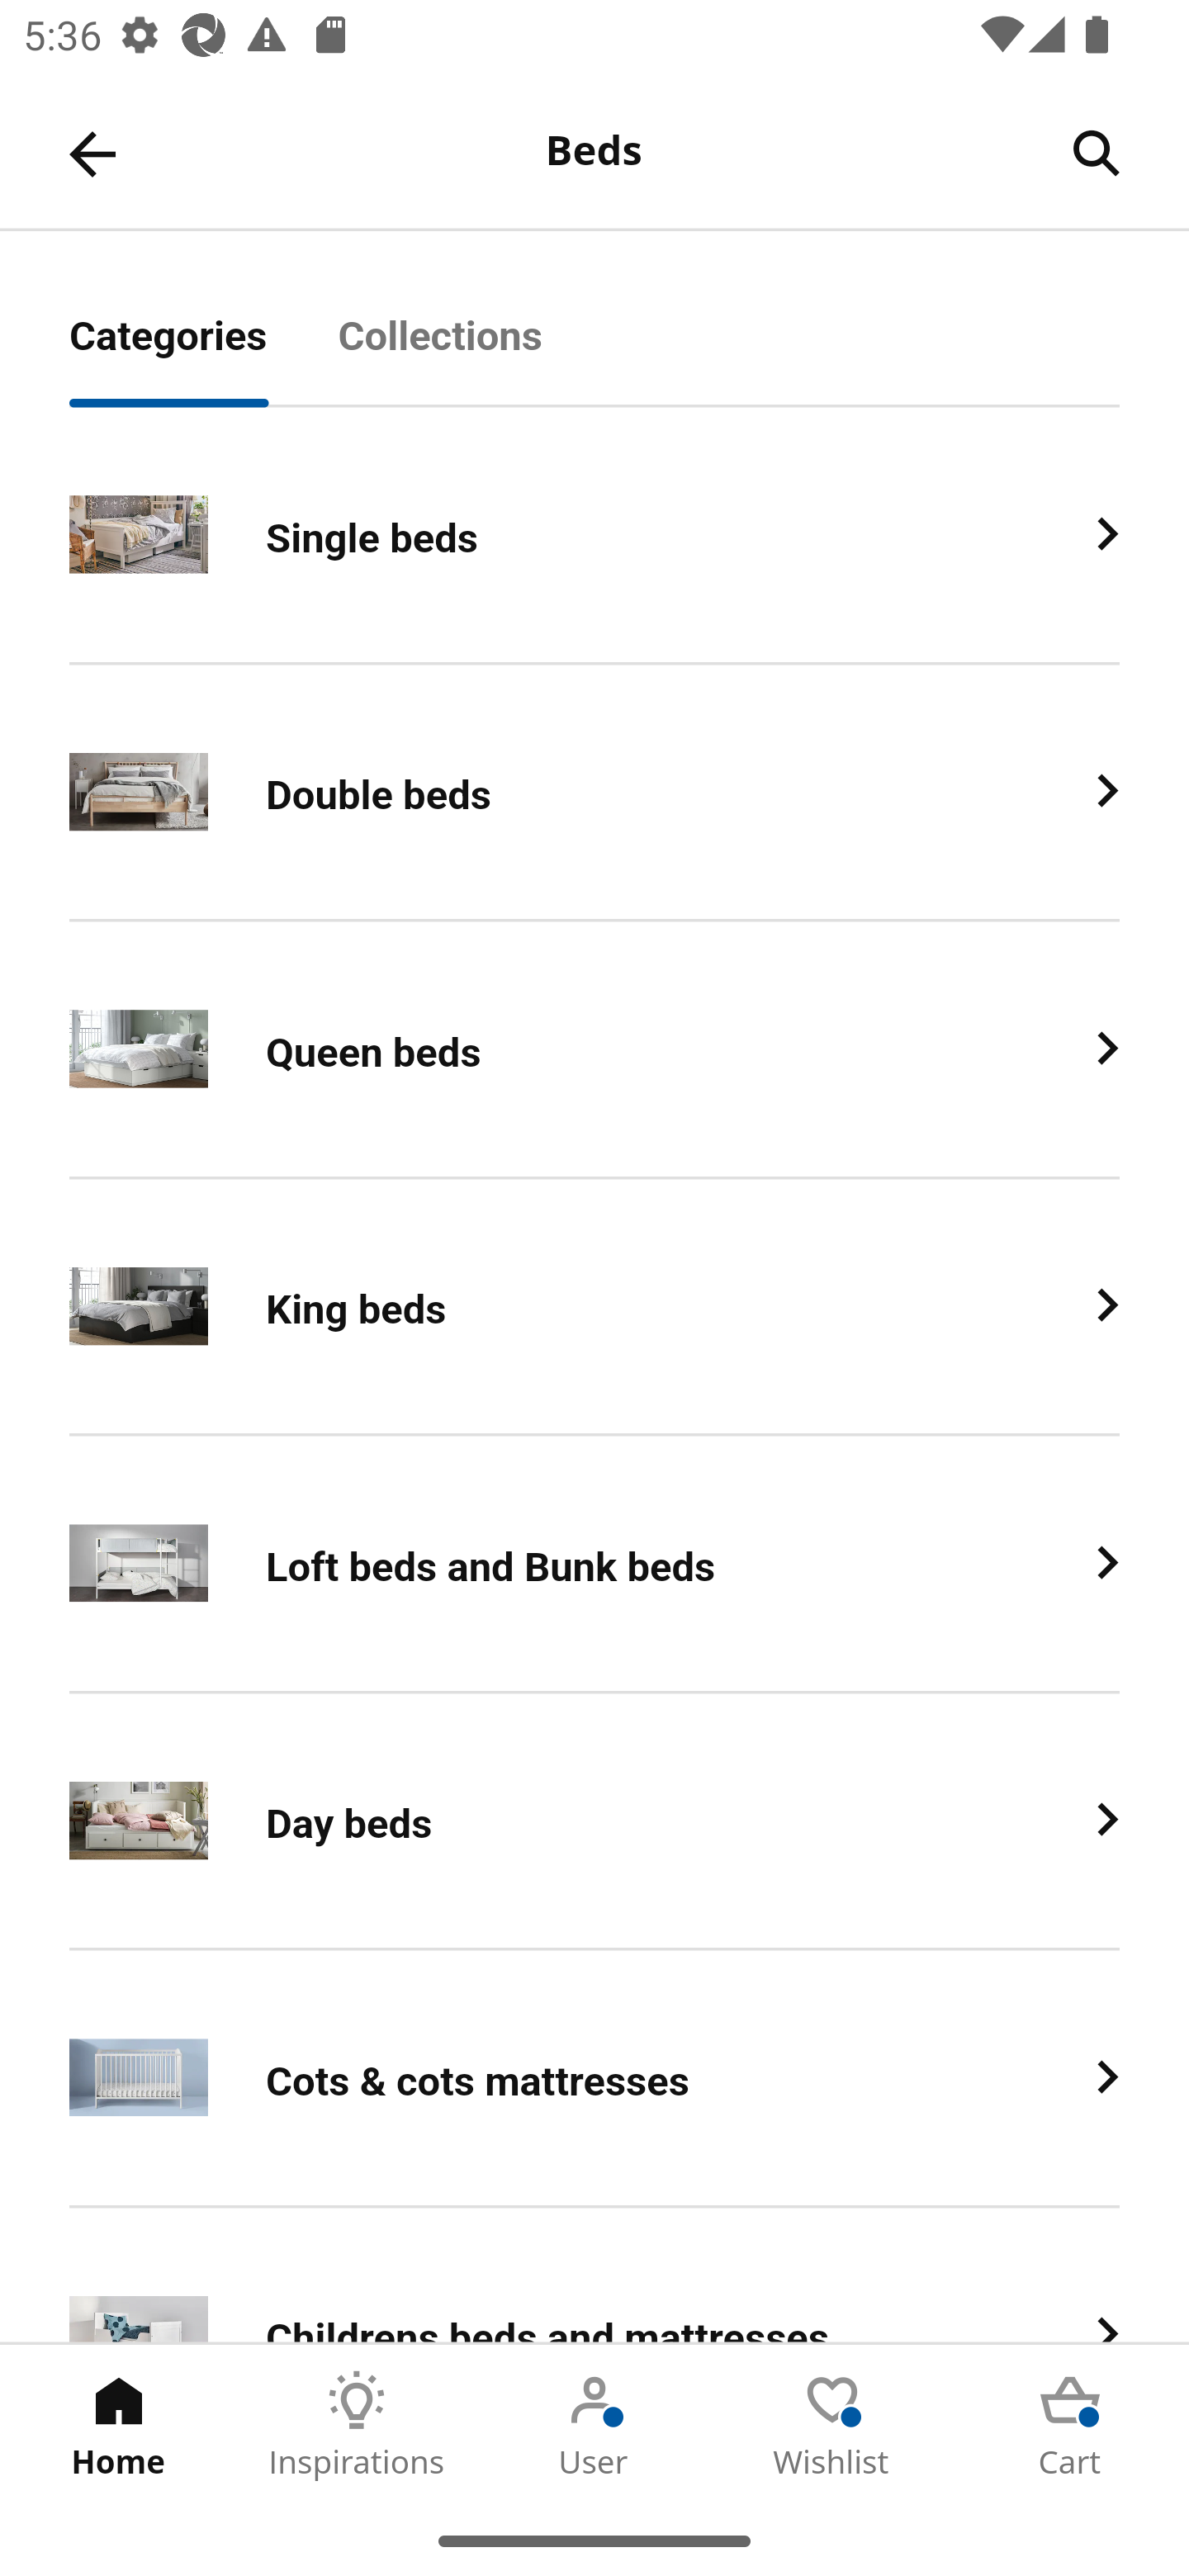 This screenshot has width=1189, height=2576. What do you see at coordinates (594, 793) in the screenshot?
I see `Double beds` at bounding box center [594, 793].